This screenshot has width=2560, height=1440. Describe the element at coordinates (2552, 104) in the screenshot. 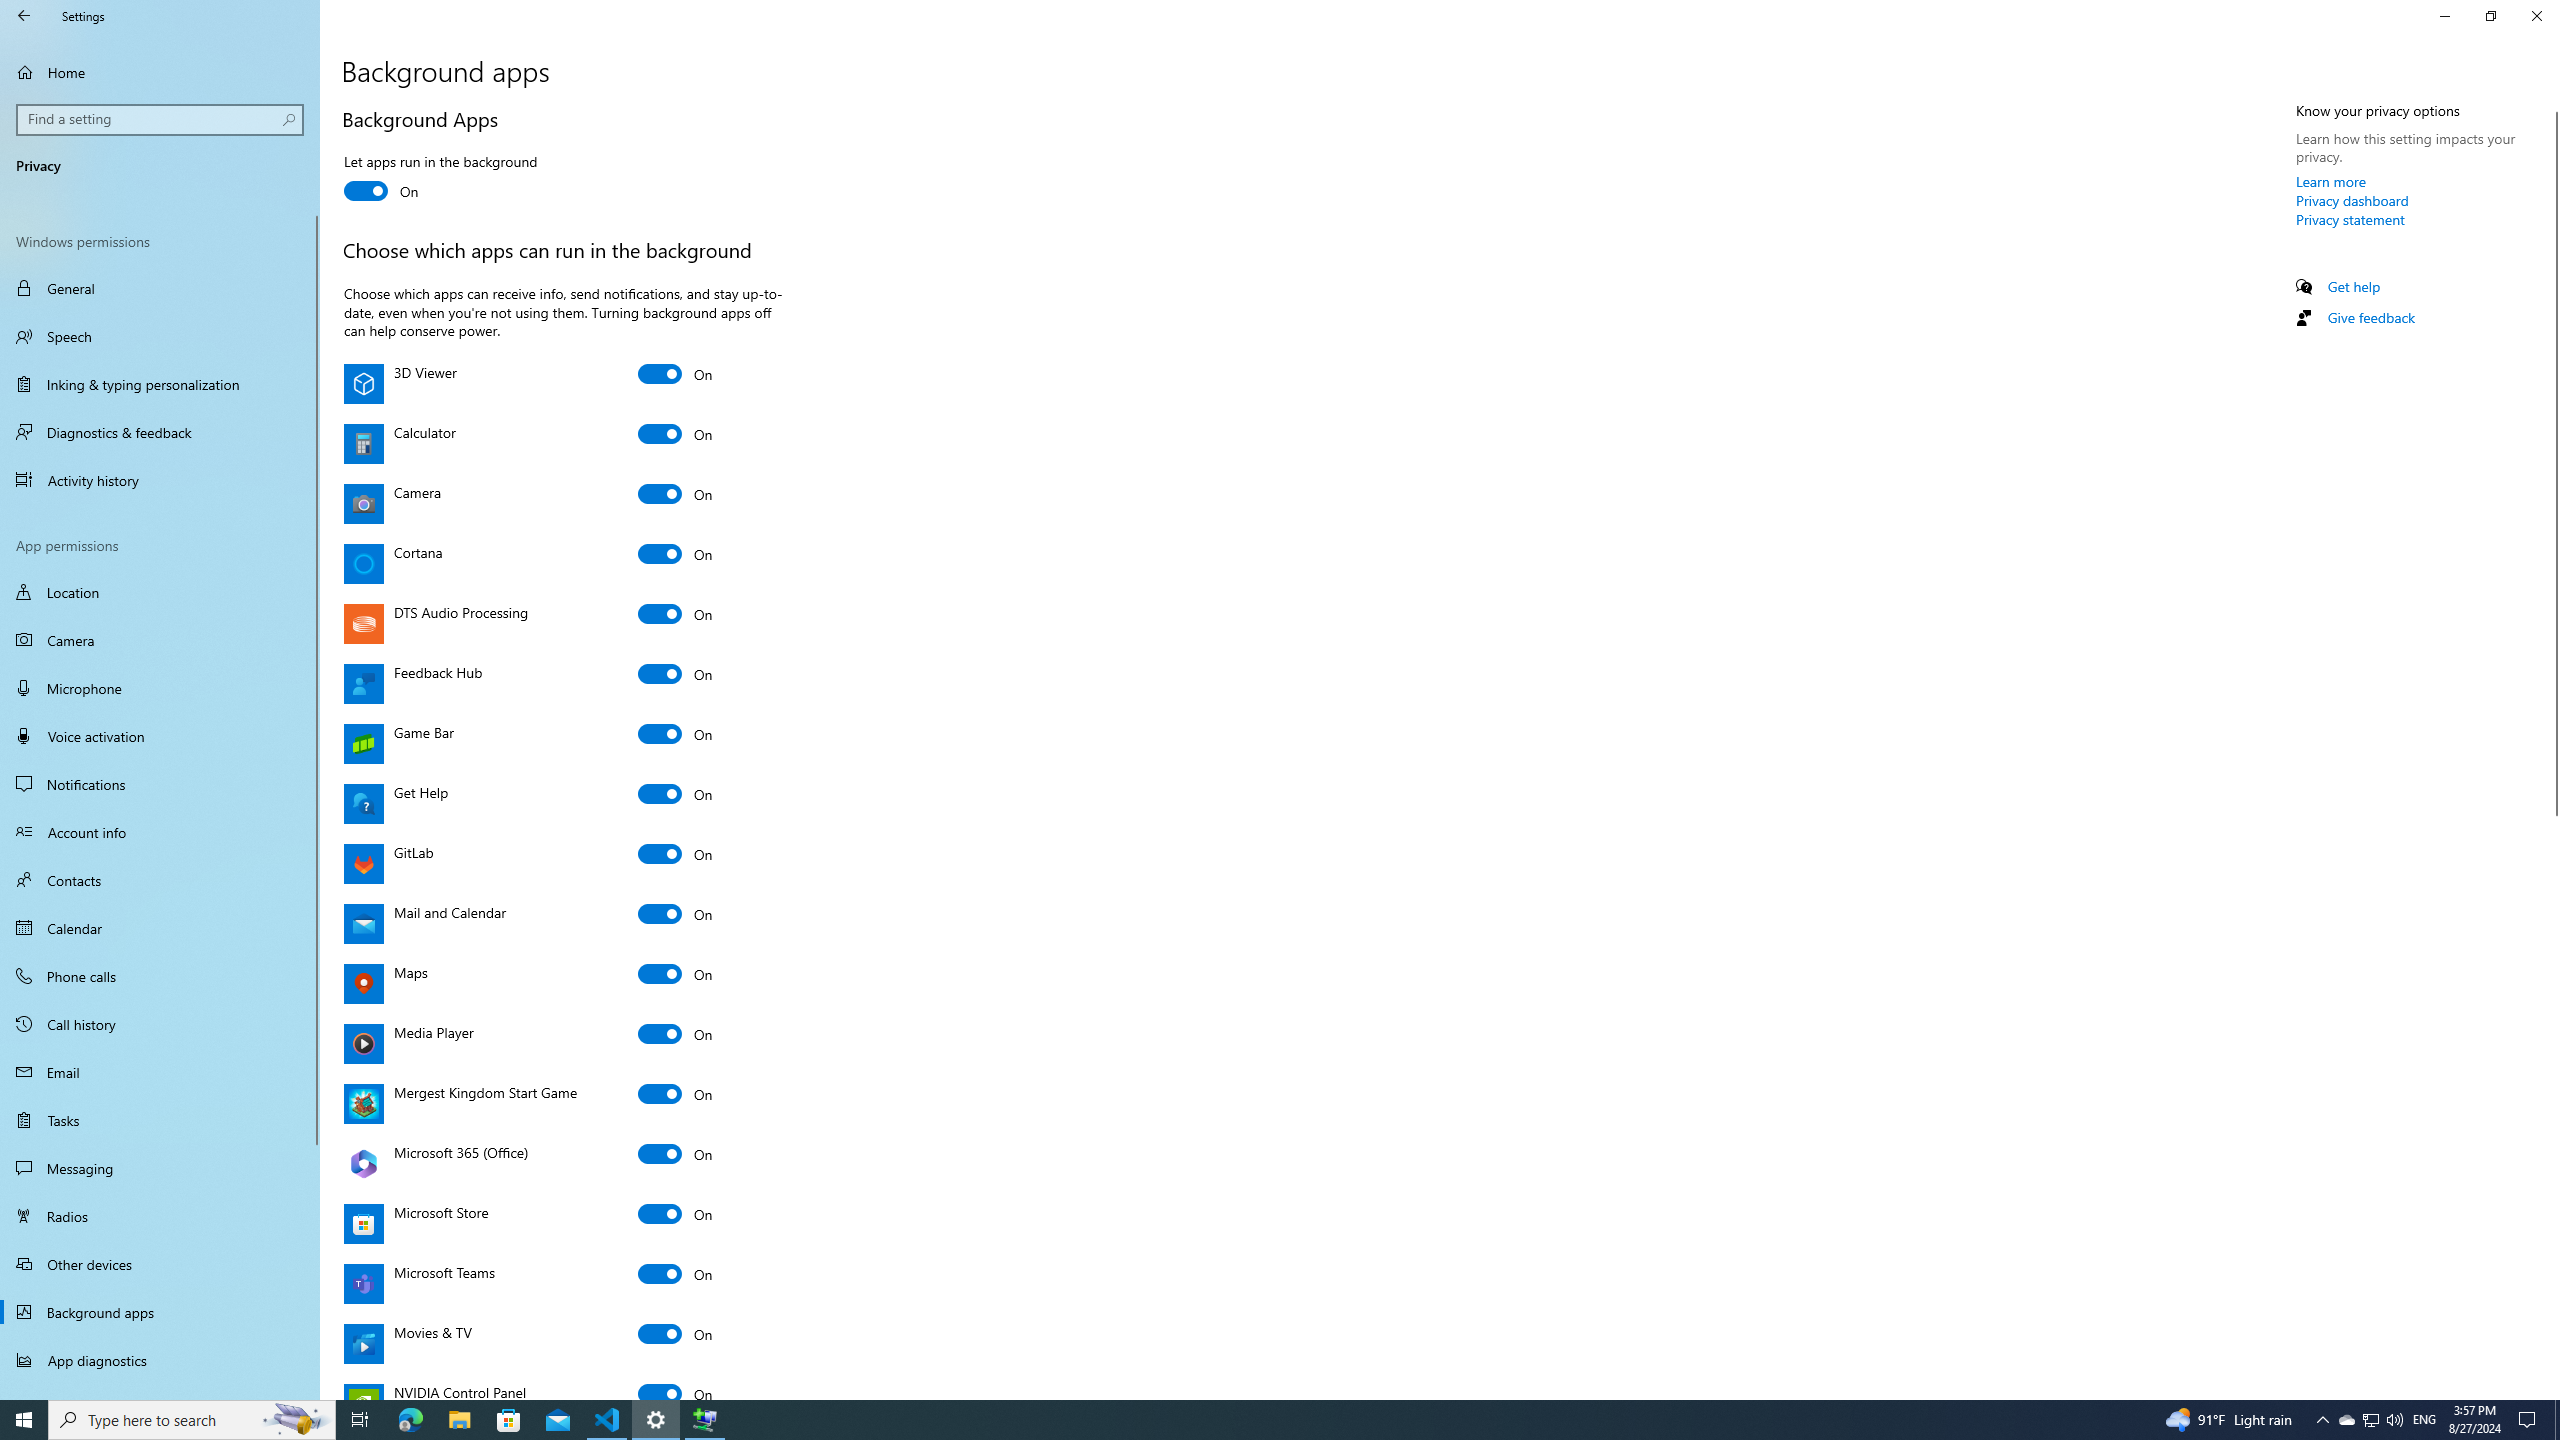

I see `Vertical Small Decrease` at that location.